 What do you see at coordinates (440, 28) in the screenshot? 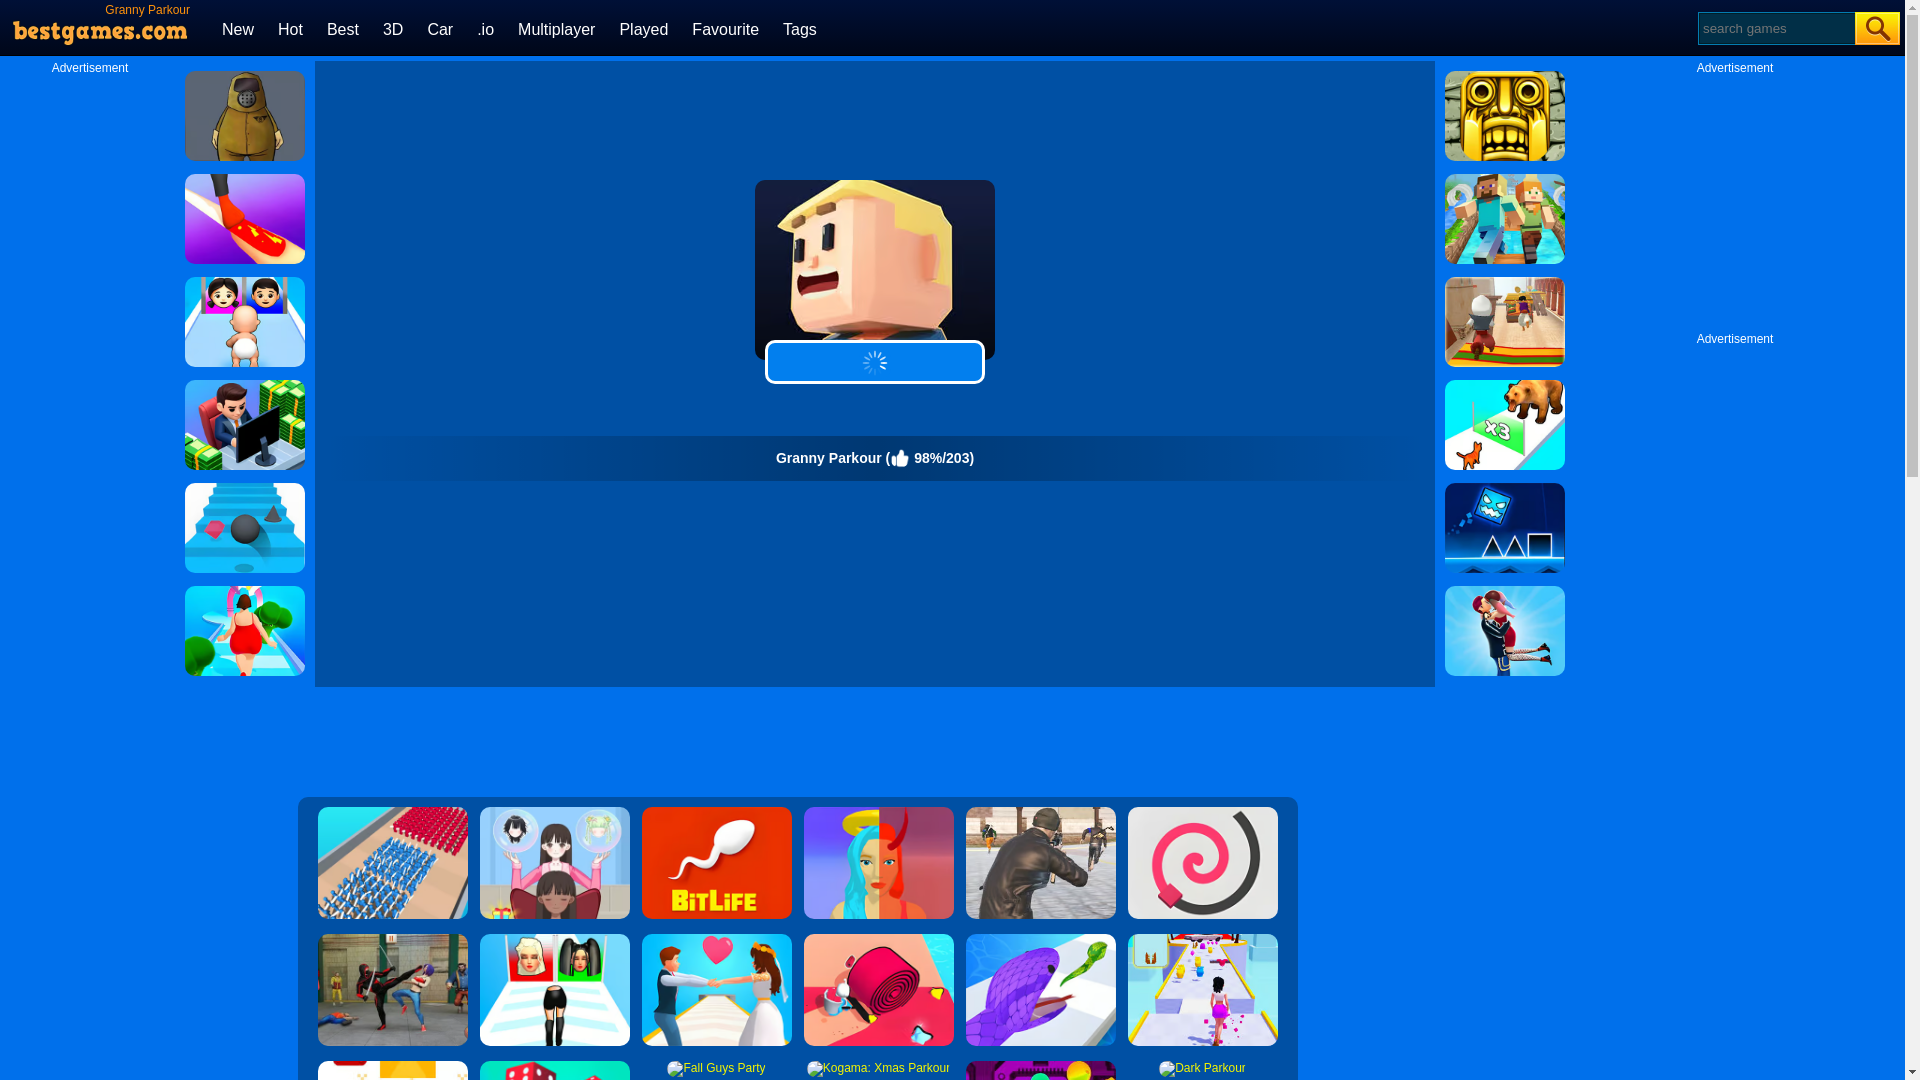
I see `Car` at bounding box center [440, 28].